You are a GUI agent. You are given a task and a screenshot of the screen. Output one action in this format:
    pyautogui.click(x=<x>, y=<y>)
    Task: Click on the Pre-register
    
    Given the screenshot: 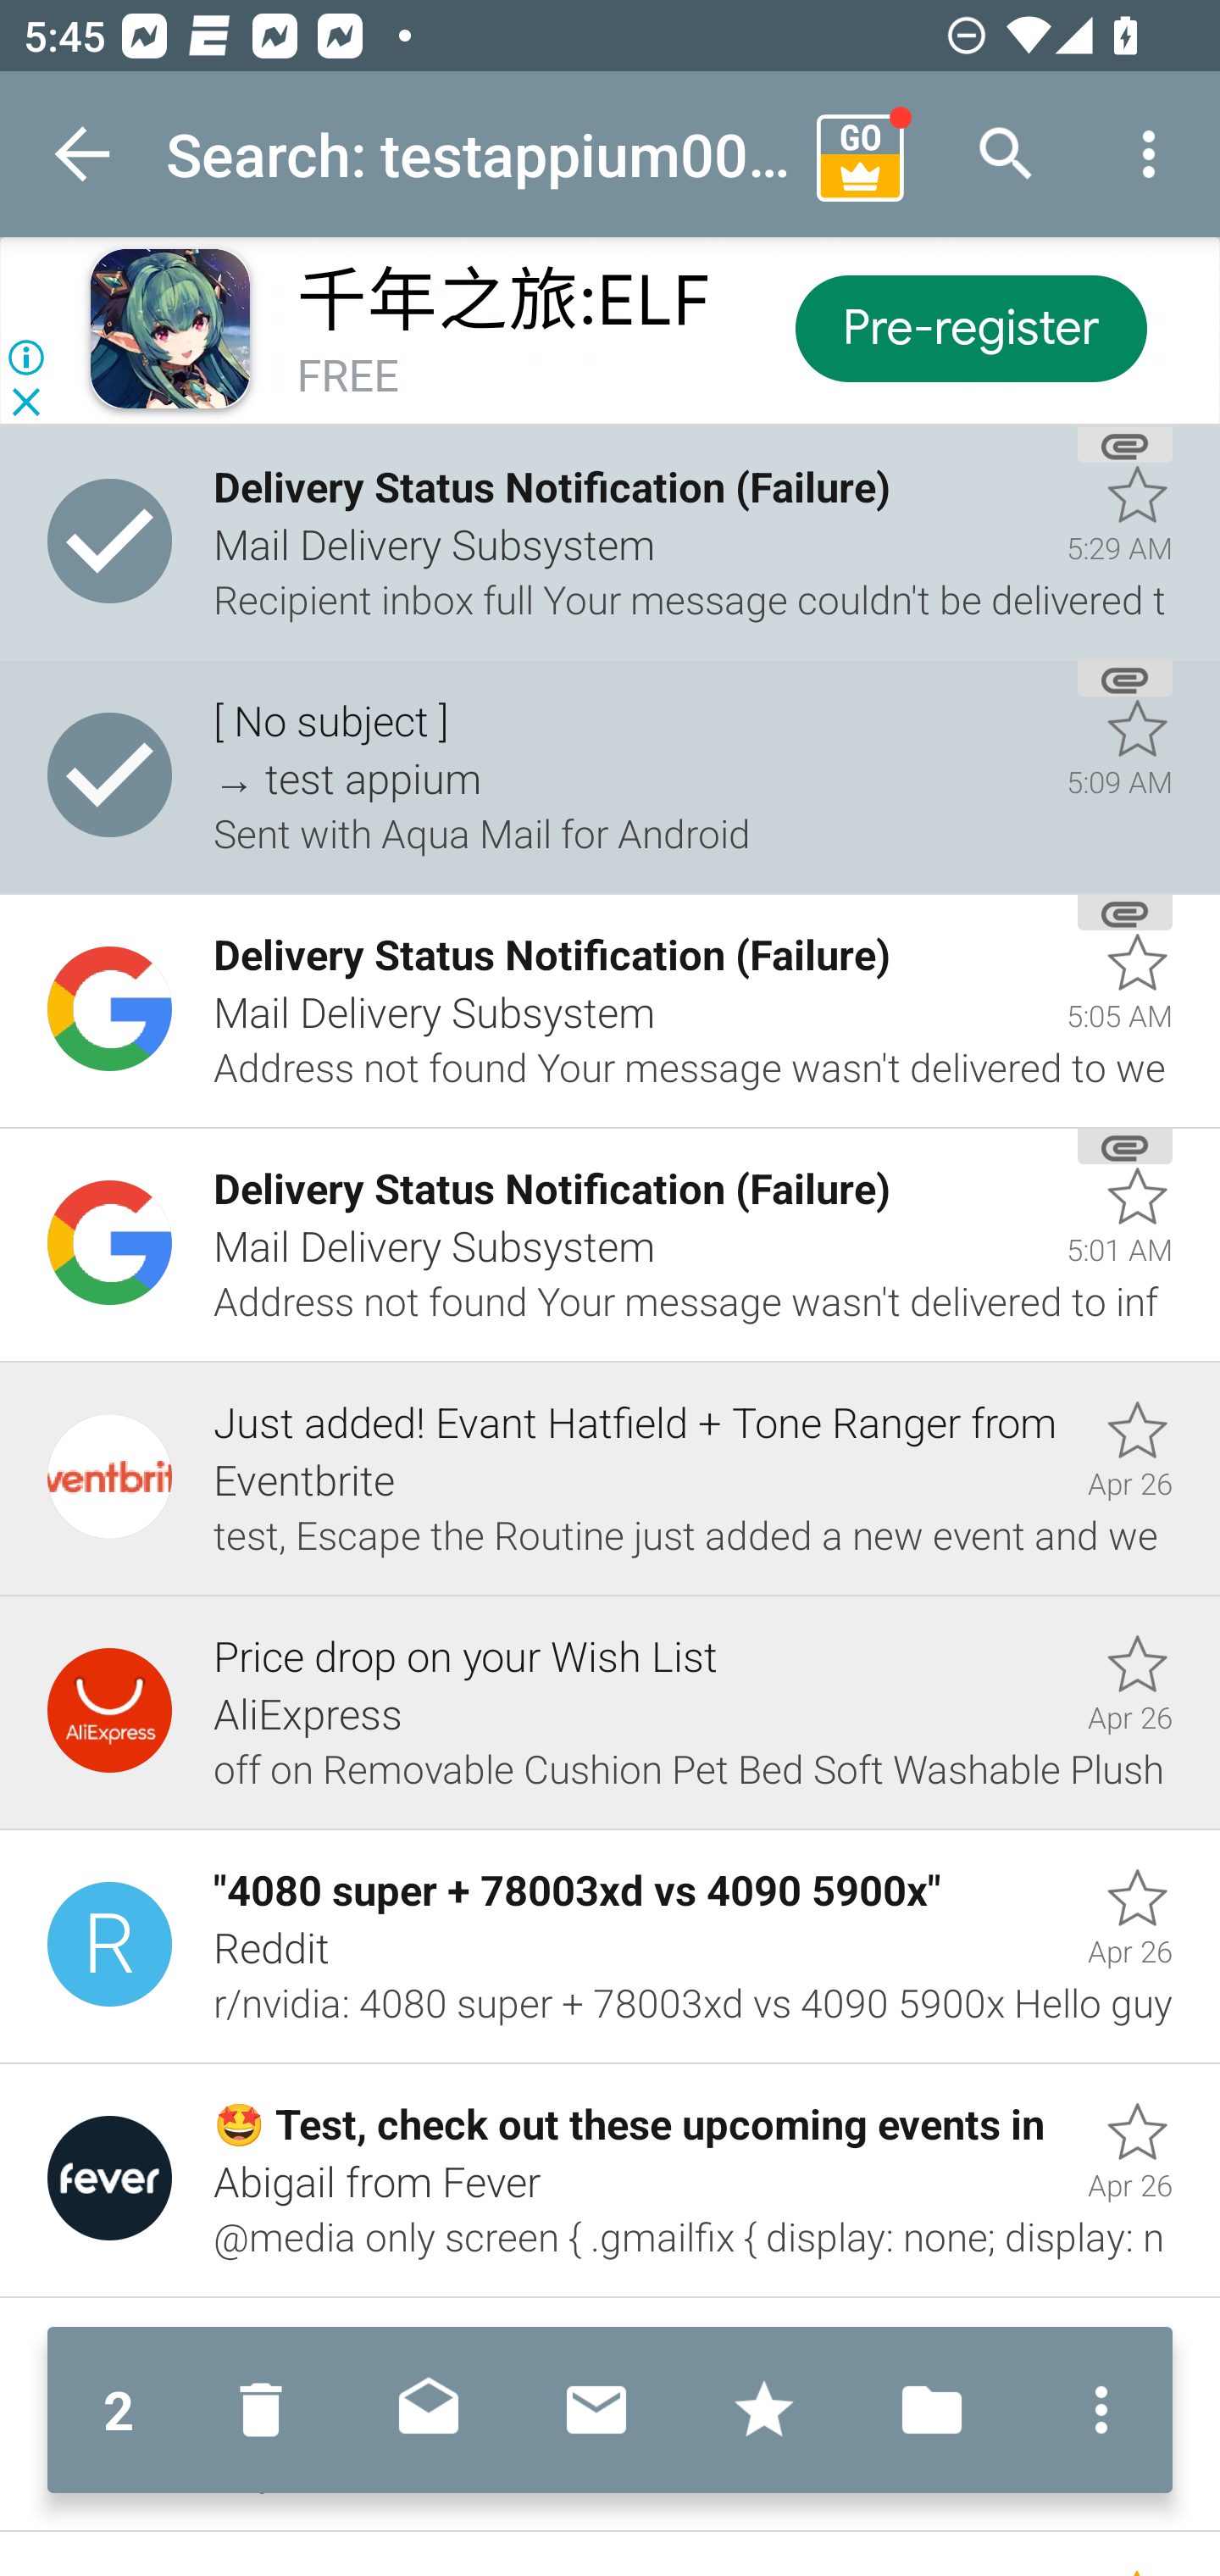 What is the action you would take?
    pyautogui.click(x=969, y=327)
    